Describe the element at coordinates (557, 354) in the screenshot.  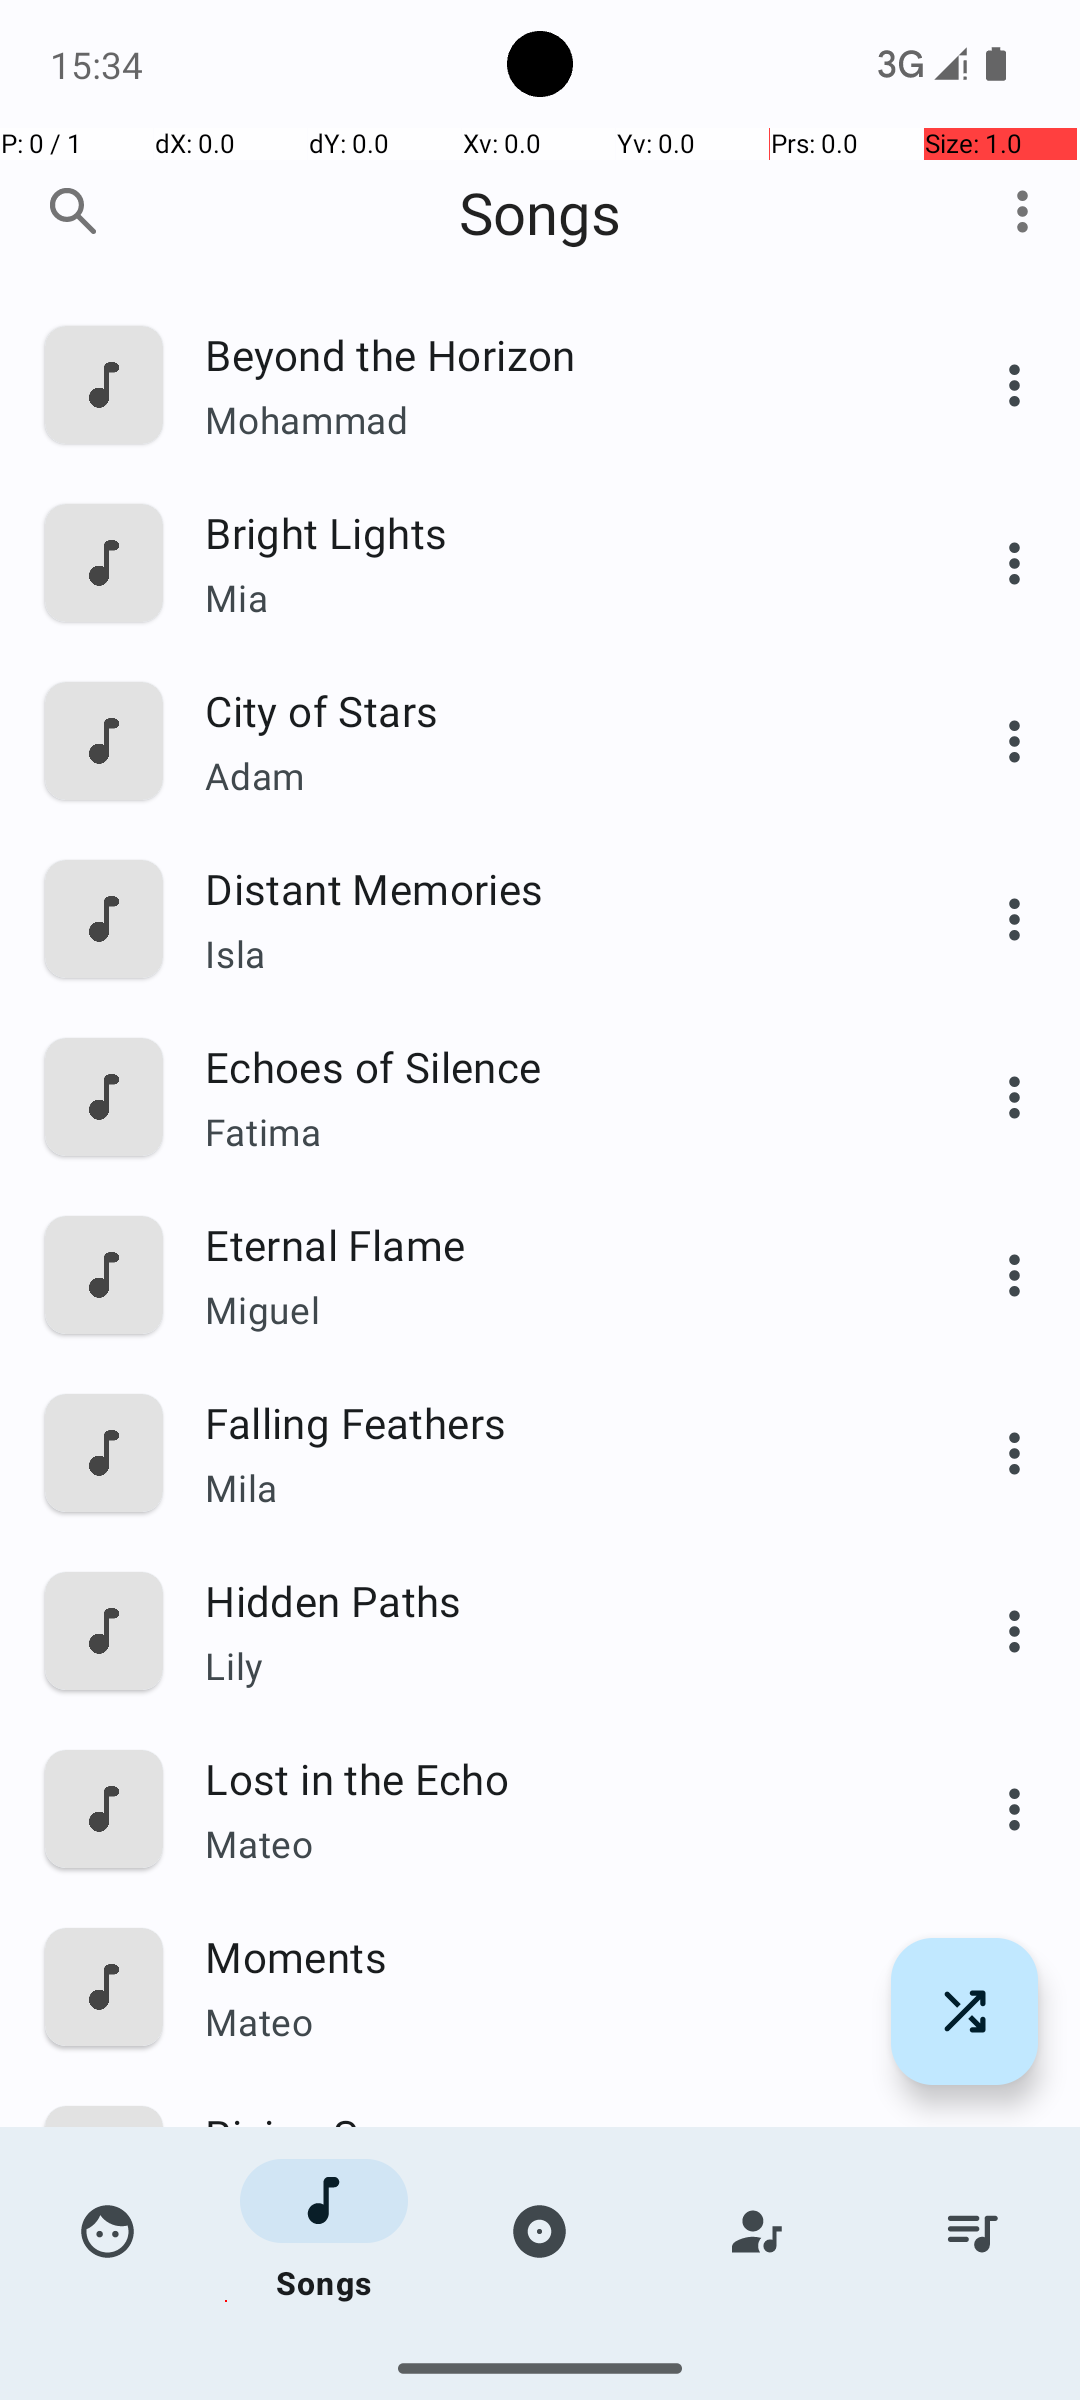
I see `Beyond the Horizon` at that location.